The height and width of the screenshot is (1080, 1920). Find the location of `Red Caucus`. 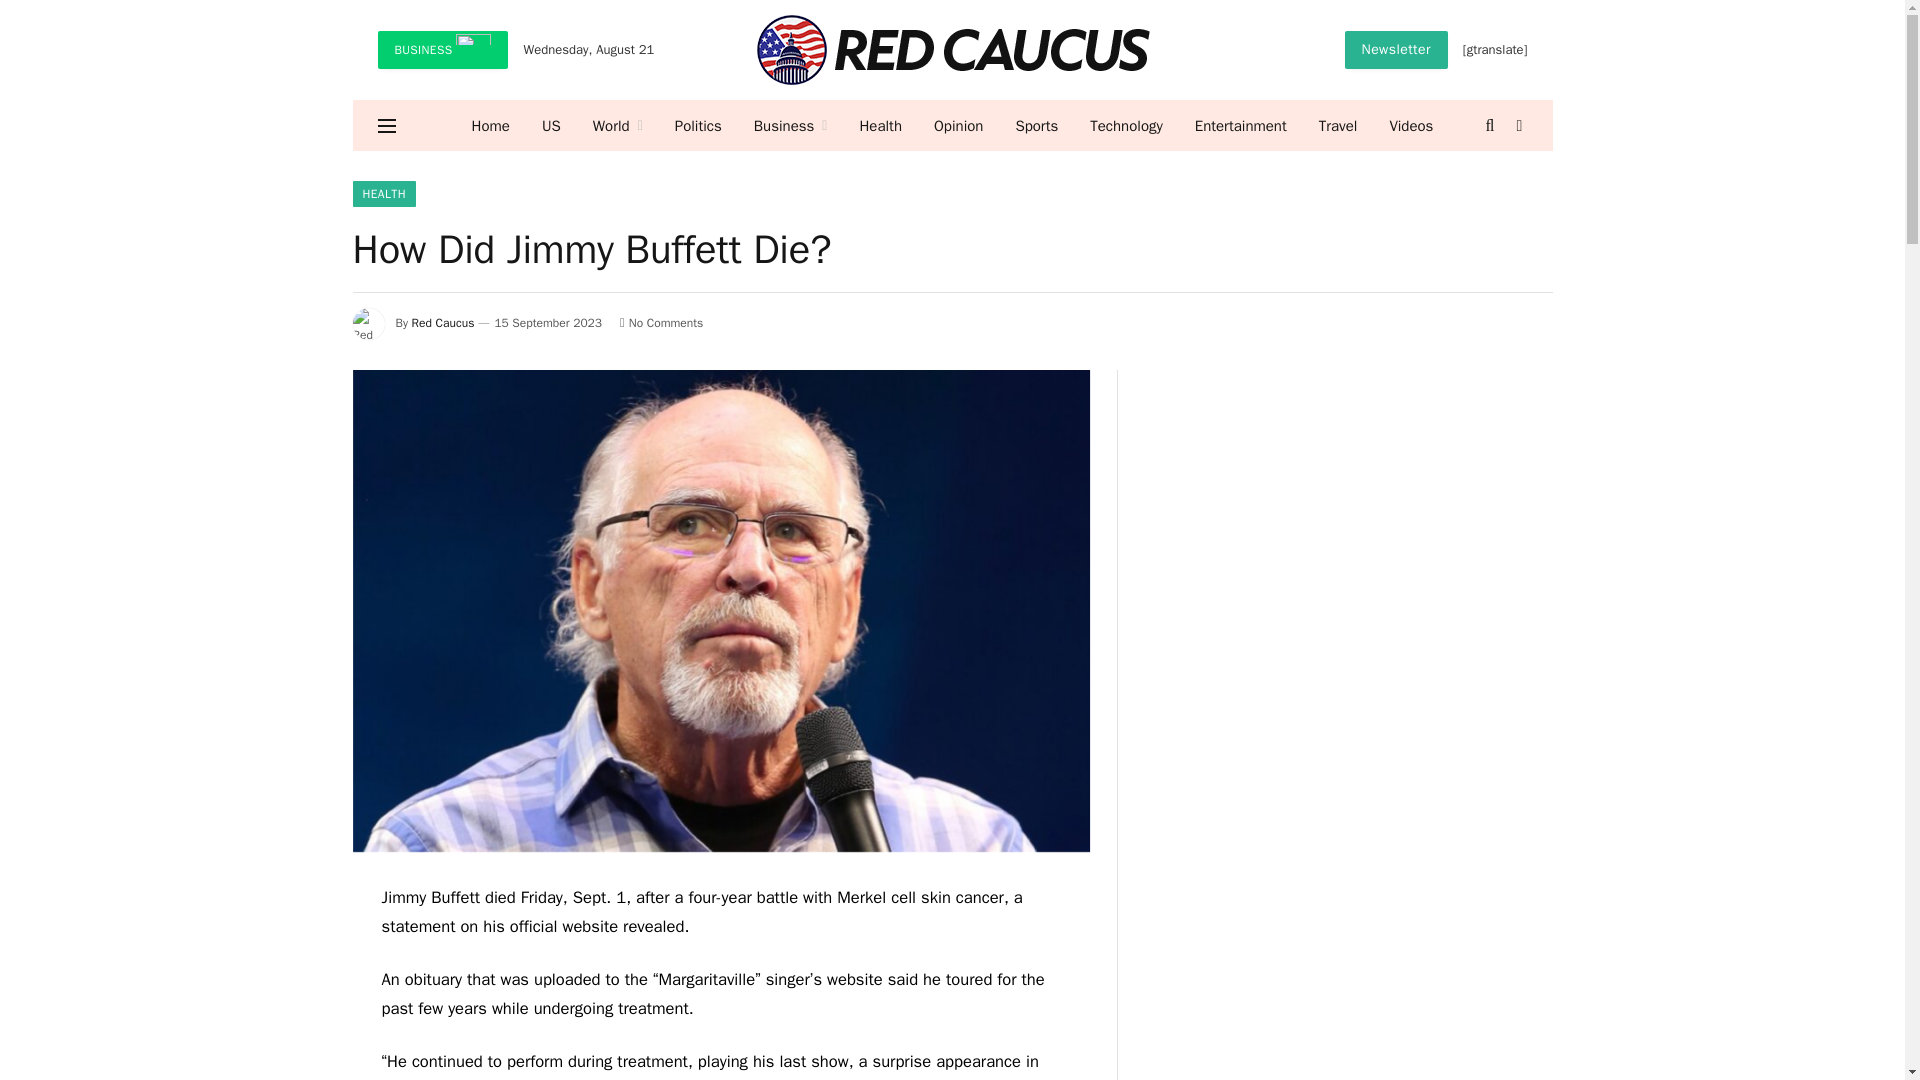

Red Caucus is located at coordinates (952, 50).